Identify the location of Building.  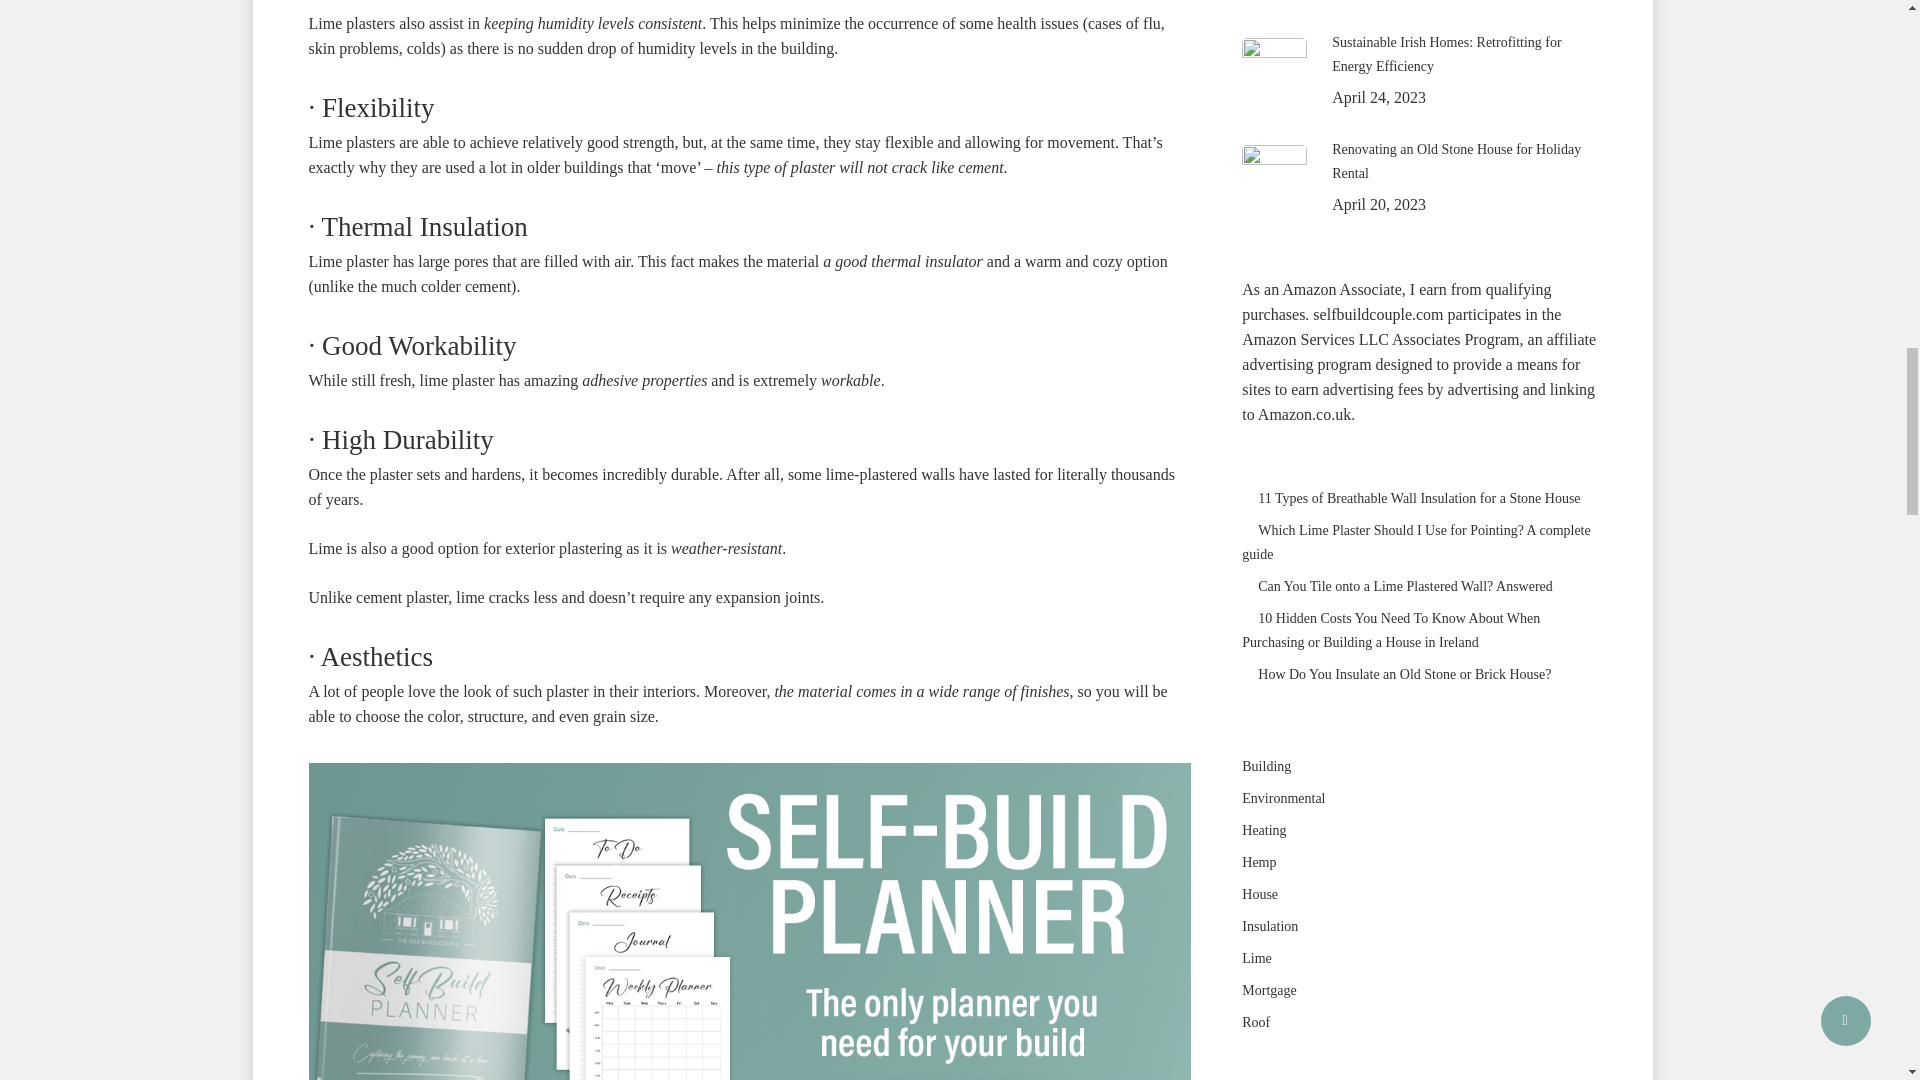
(1418, 766).